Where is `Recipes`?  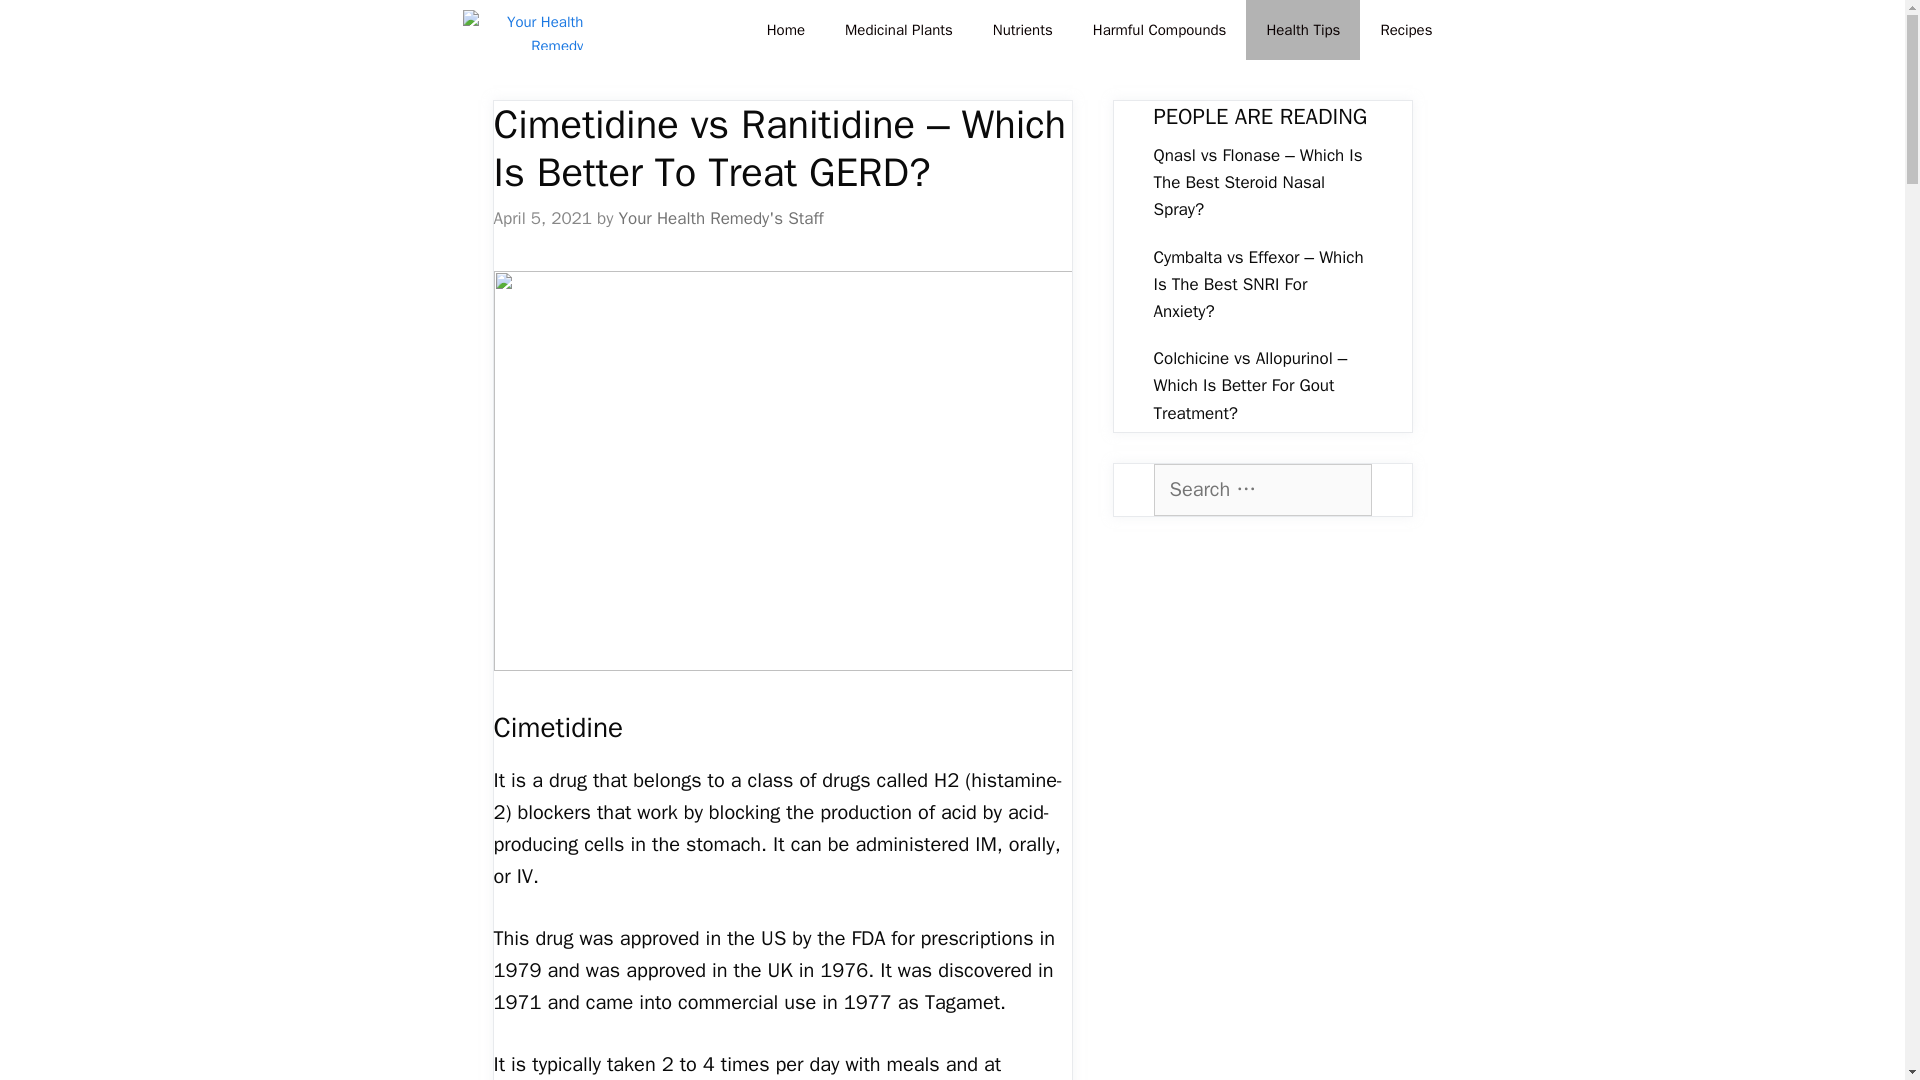
Recipes is located at coordinates (1405, 30).